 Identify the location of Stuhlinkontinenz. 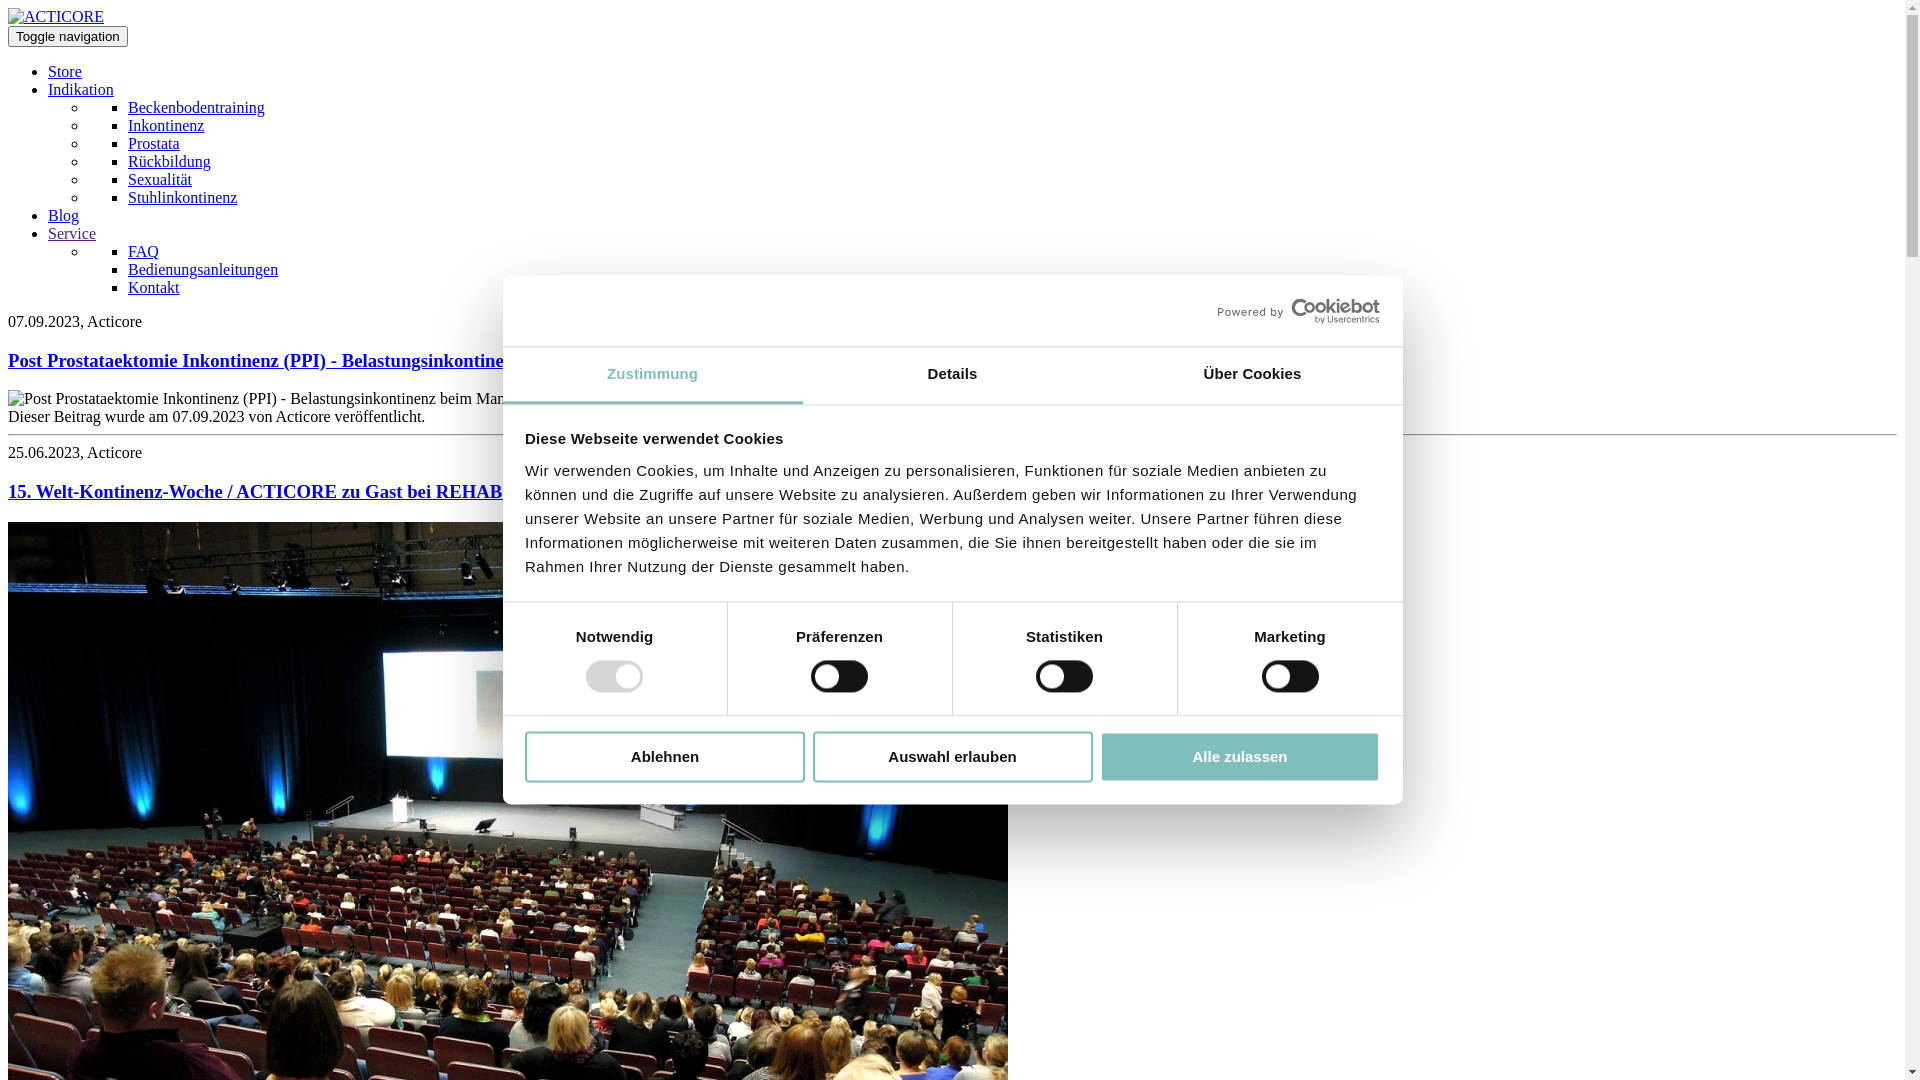
(182, 198).